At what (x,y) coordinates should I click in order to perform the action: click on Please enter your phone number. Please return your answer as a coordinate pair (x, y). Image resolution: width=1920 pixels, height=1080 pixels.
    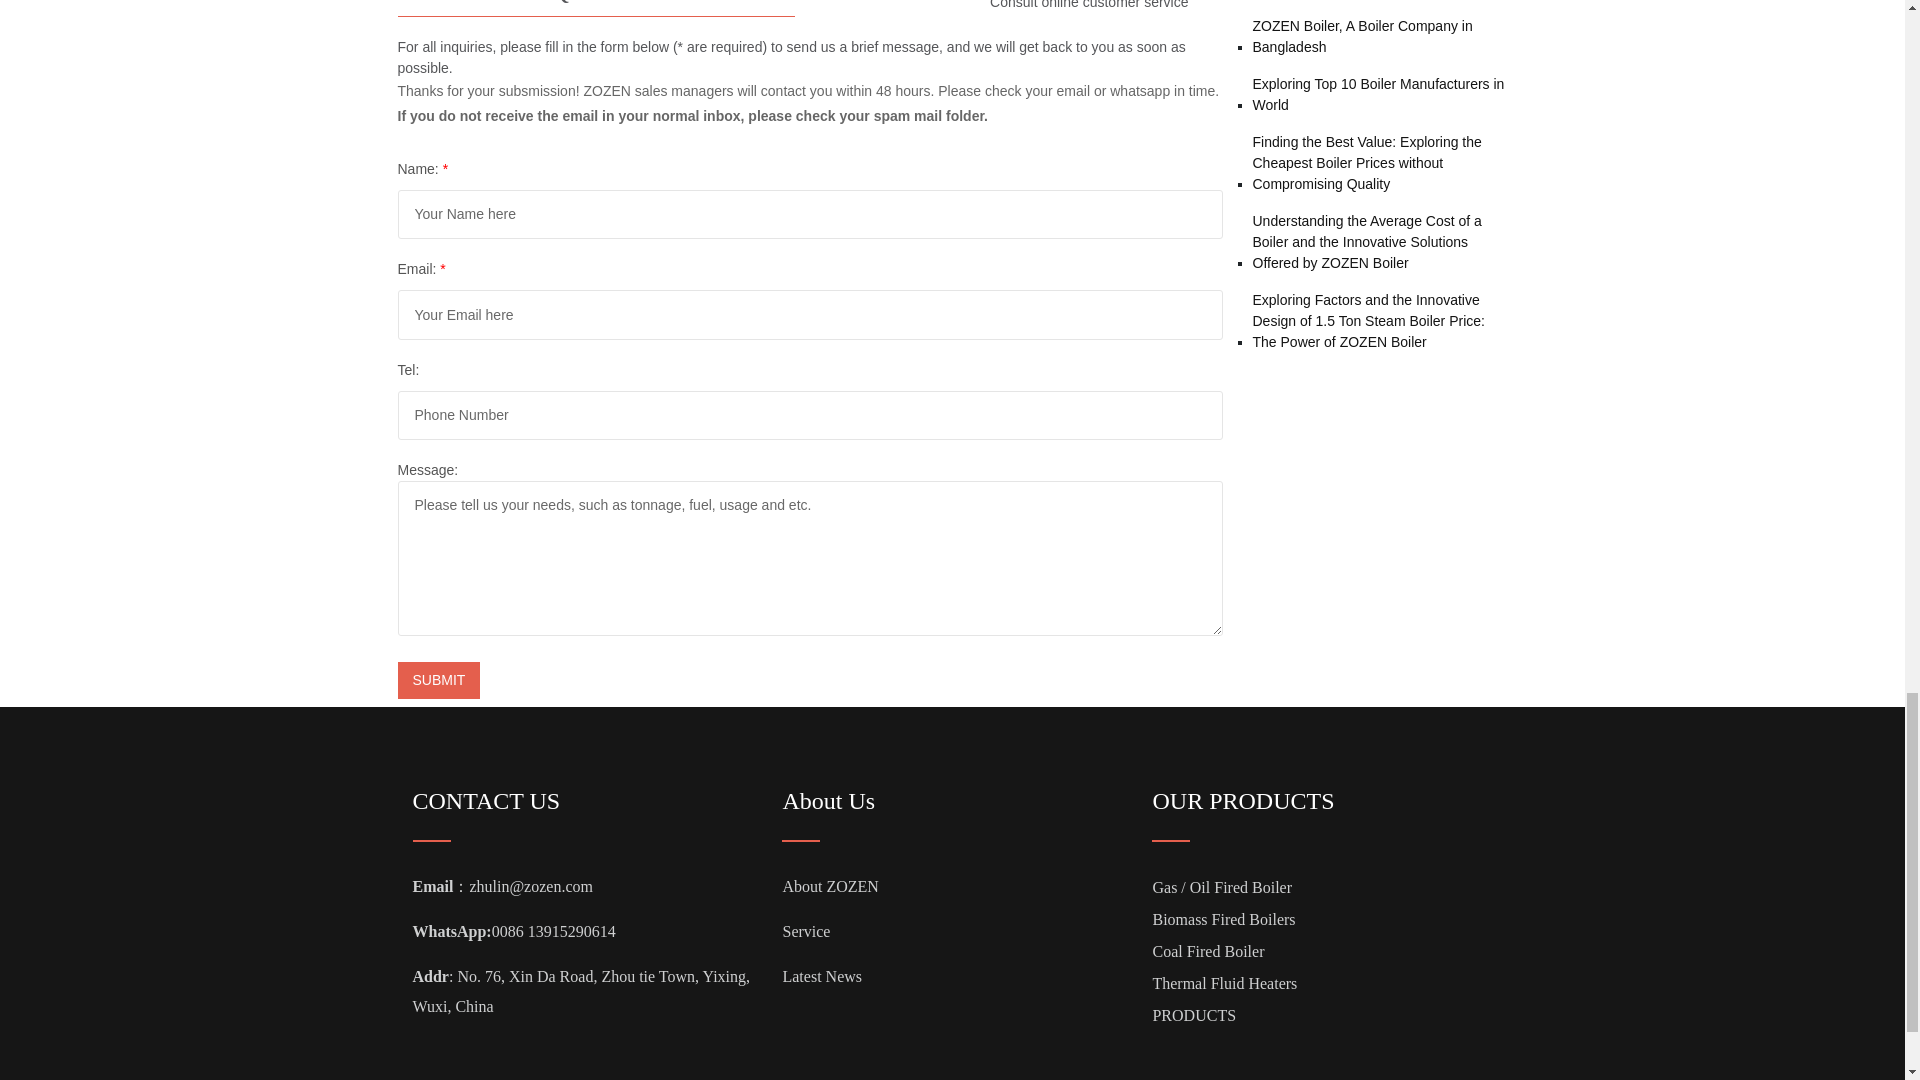
    Looking at the image, I should click on (810, 414).